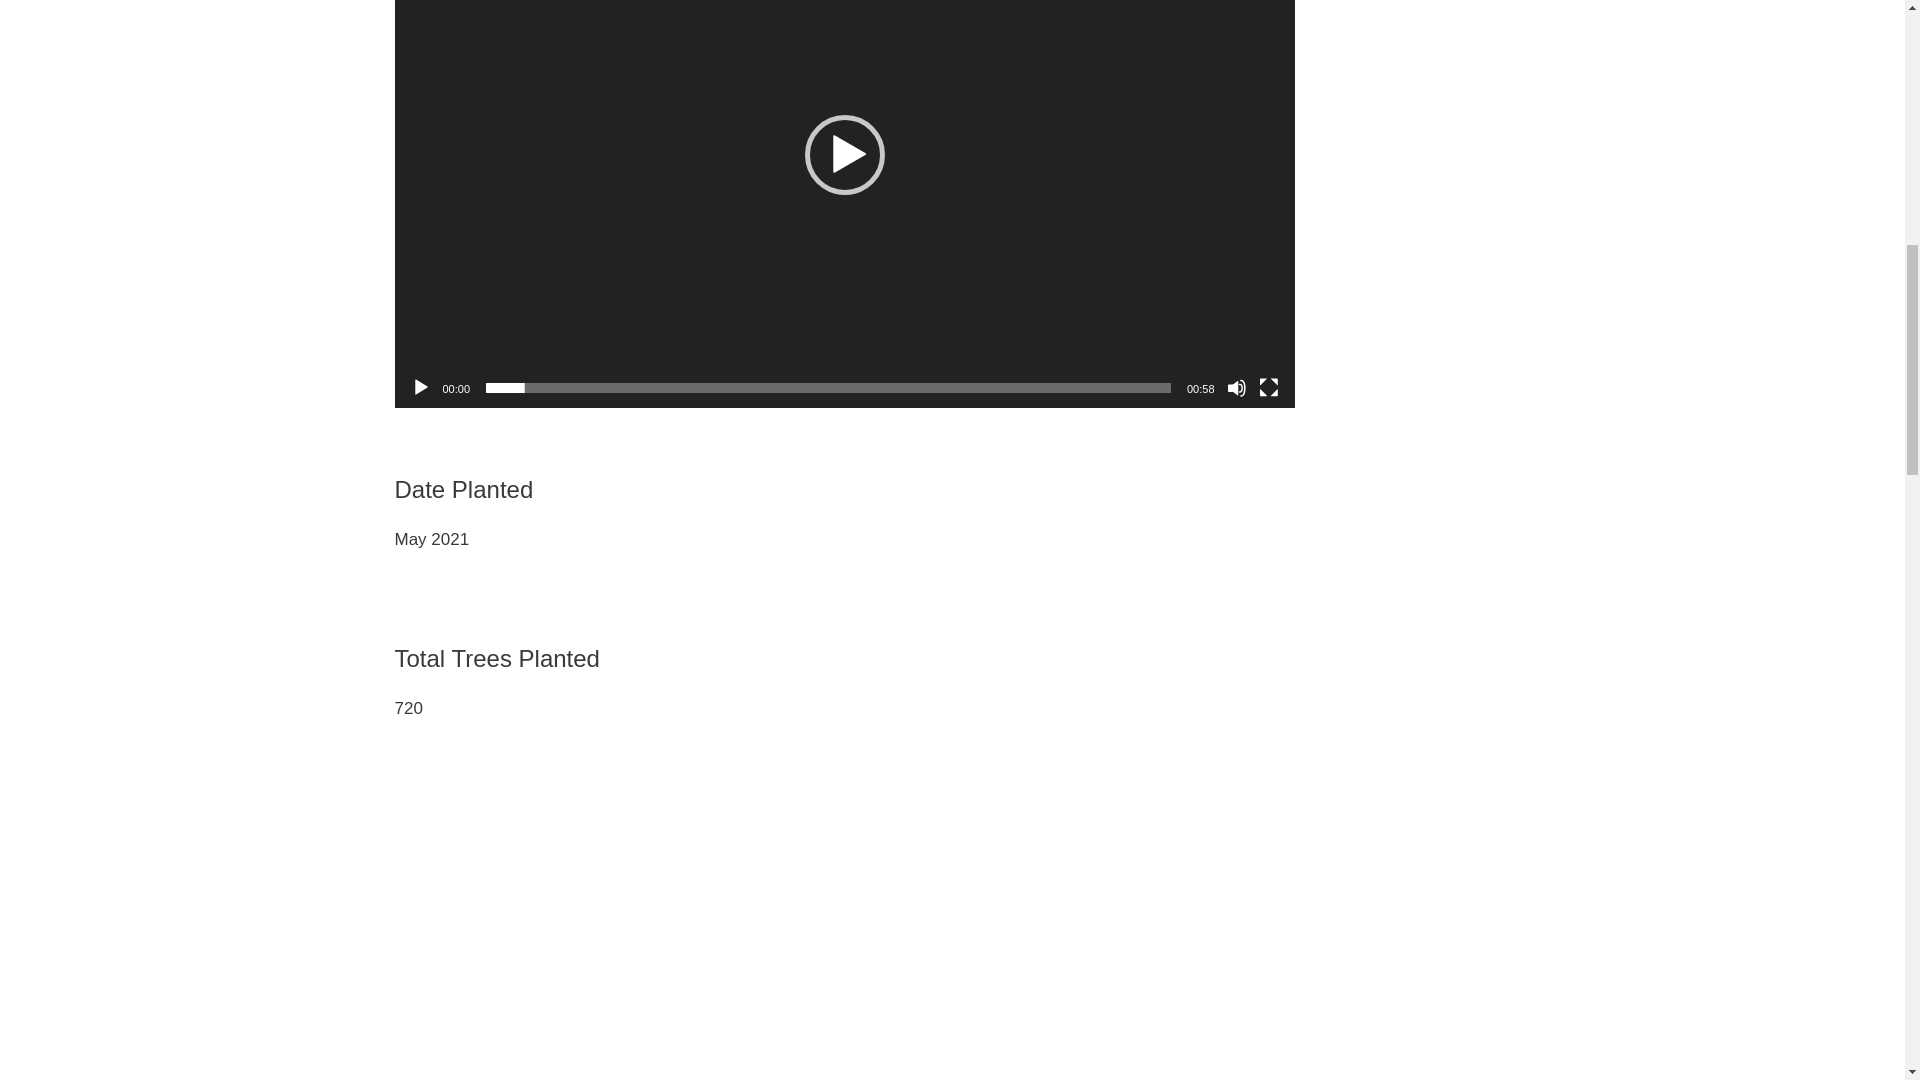  I want to click on Tree Guards at Eastern Slopes, so click(1187, 866).